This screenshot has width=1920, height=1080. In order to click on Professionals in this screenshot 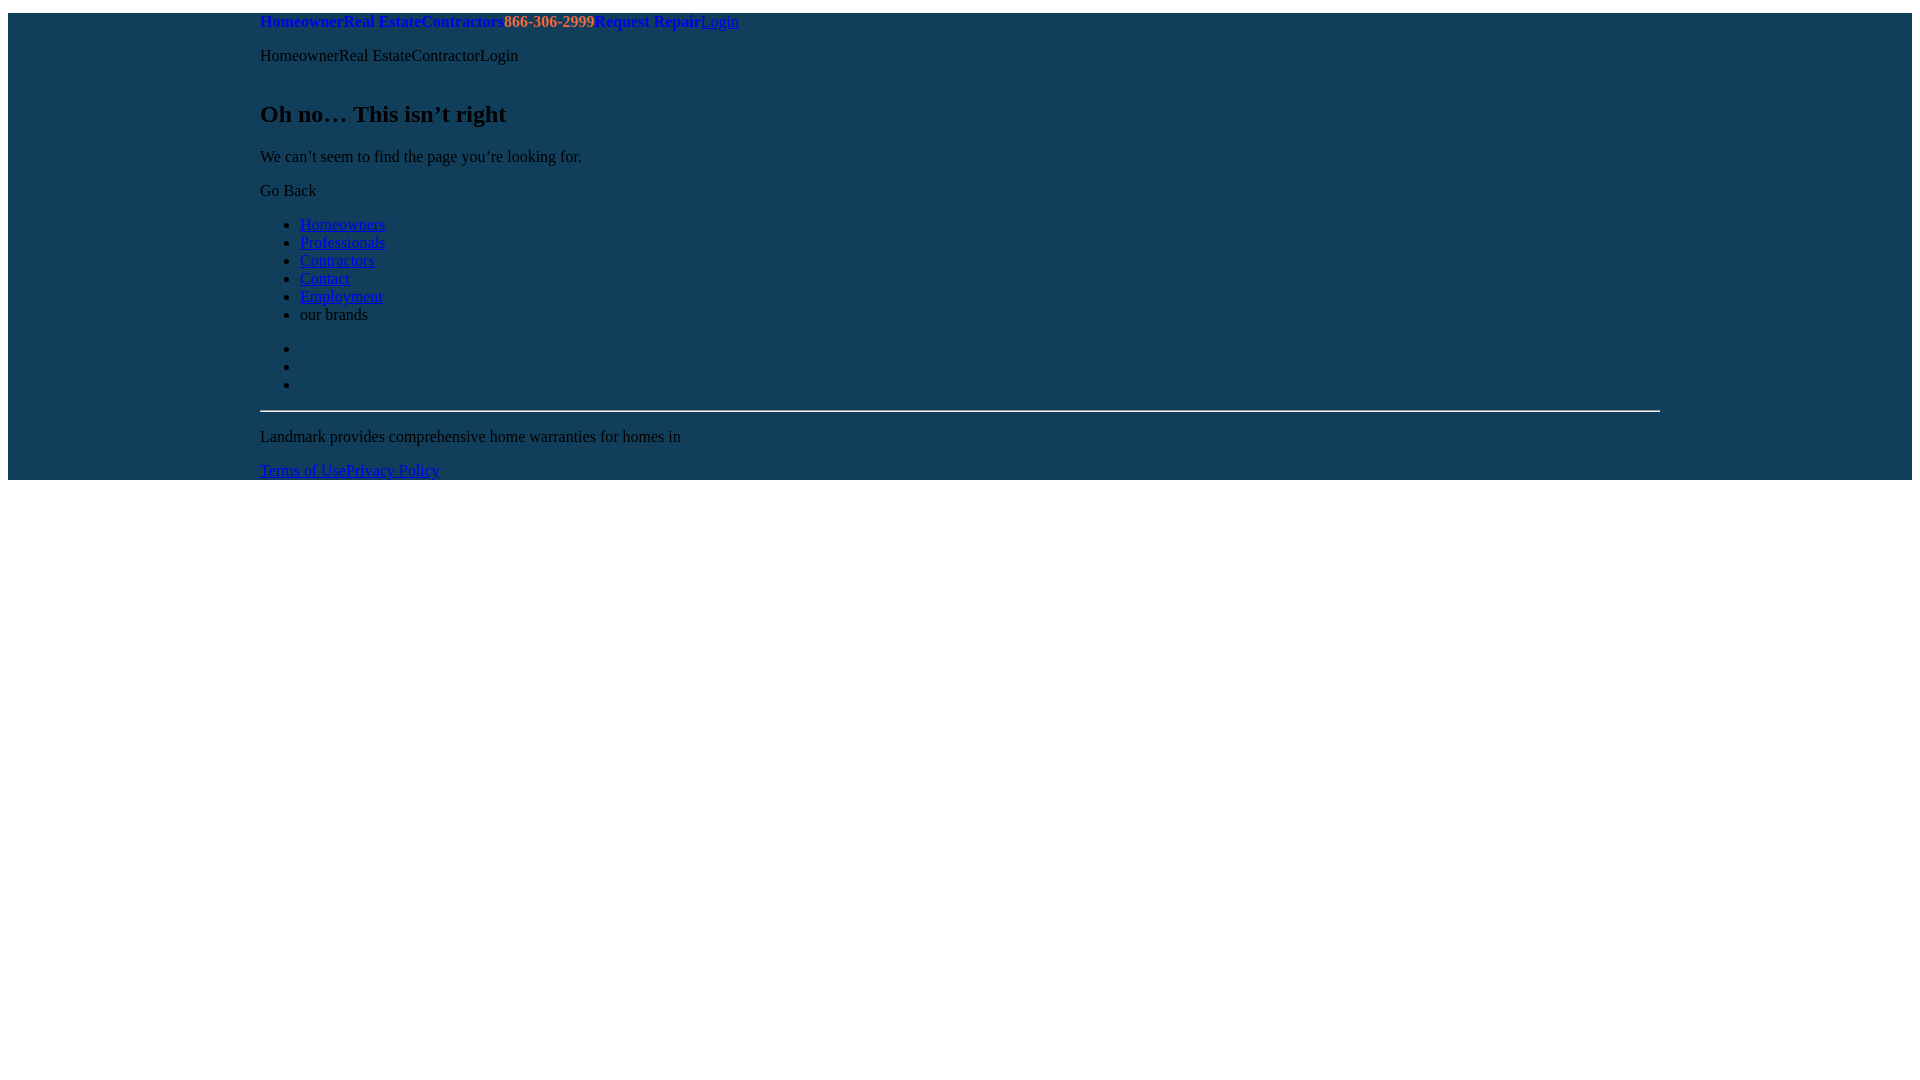, I will do `click(342, 242)`.